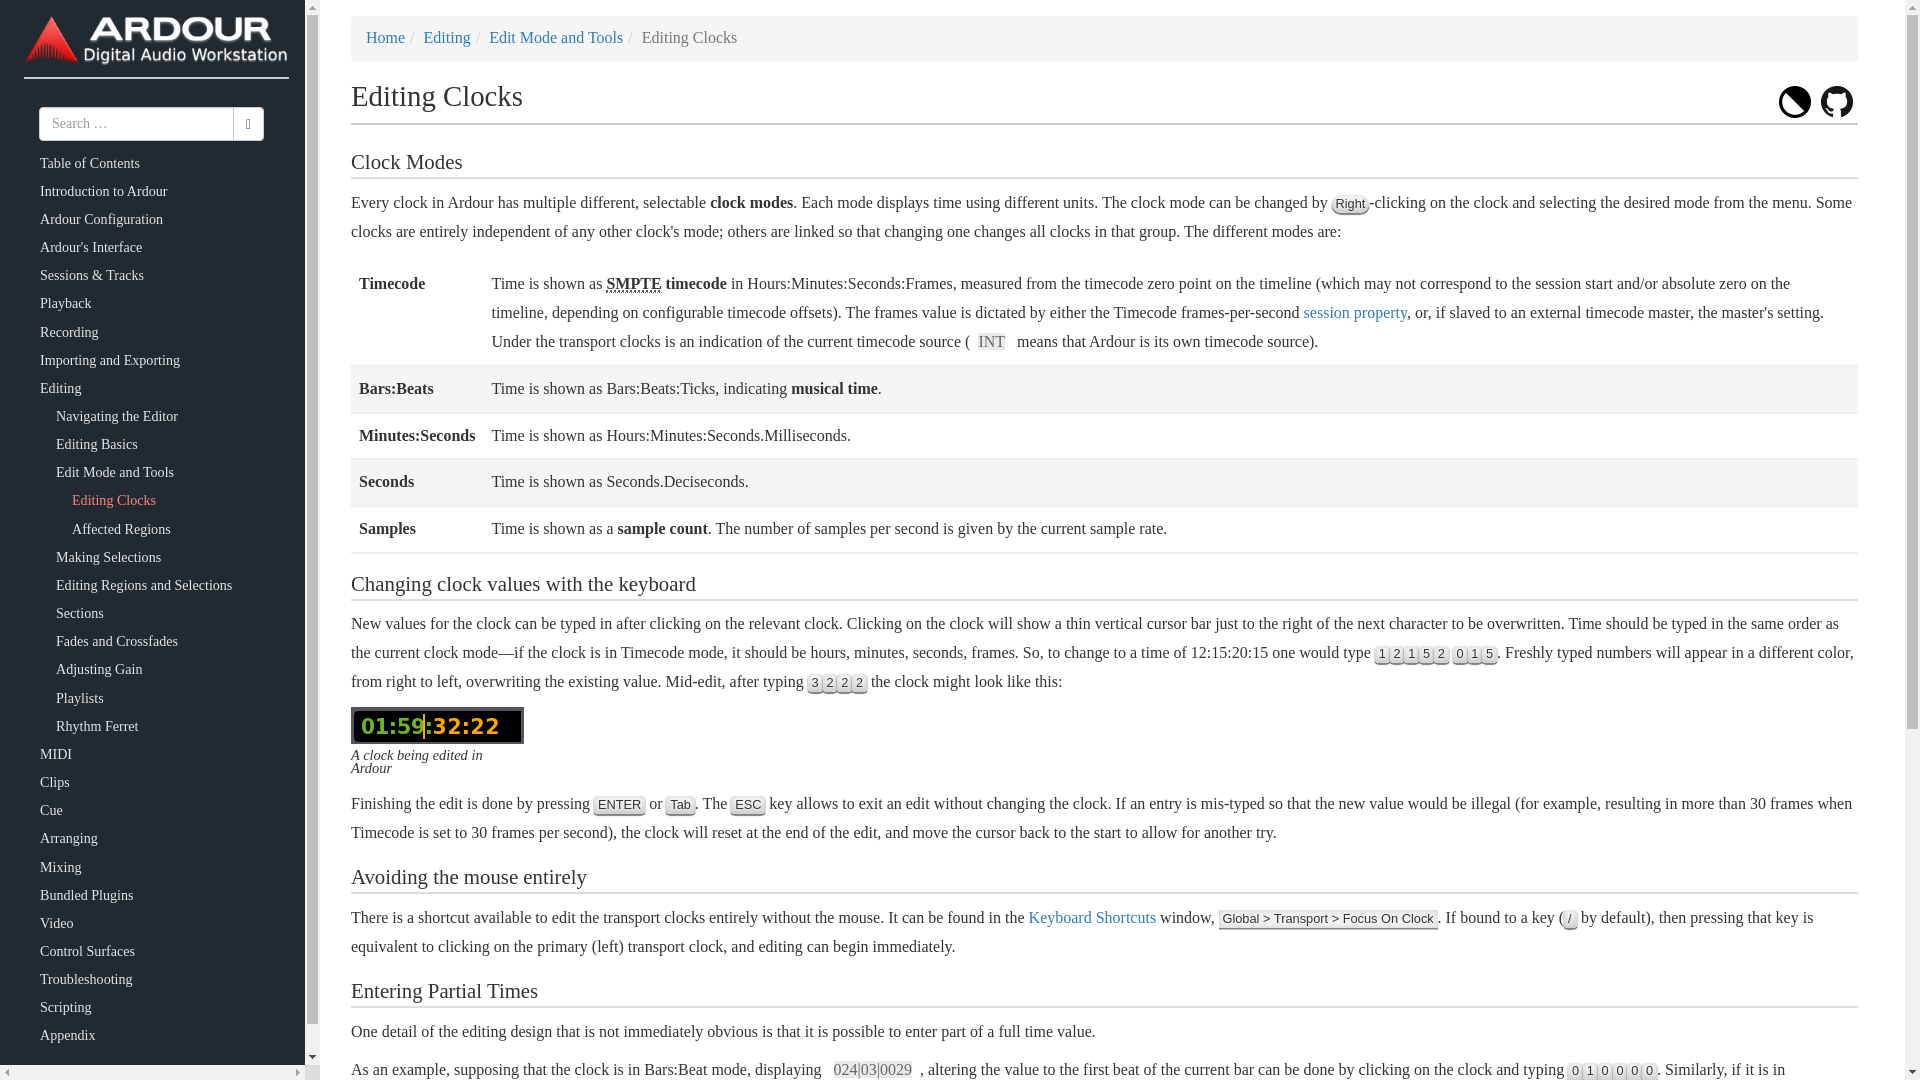 The width and height of the screenshot is (1920, 1080). Describe the element at coordinates (386, 38) in the screenshot. I see `Home` at that location.